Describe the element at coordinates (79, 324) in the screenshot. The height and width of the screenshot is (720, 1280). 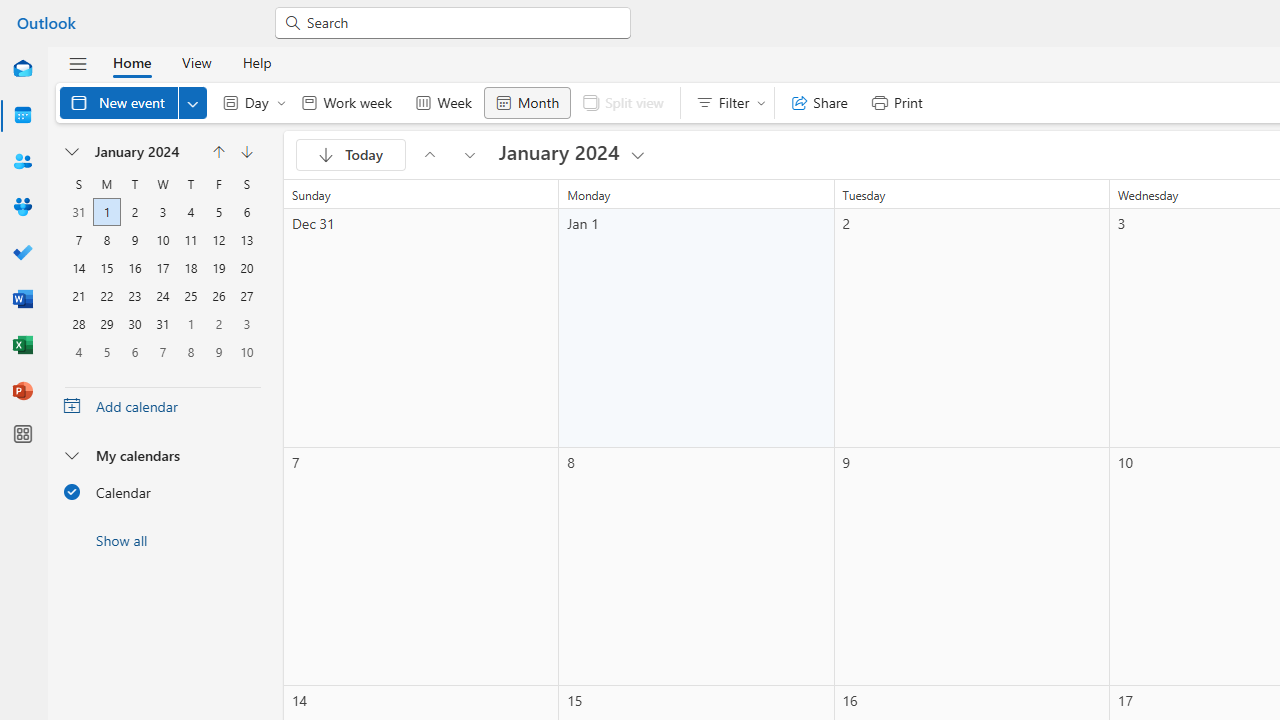
I see `28, January, 2024` at that location.